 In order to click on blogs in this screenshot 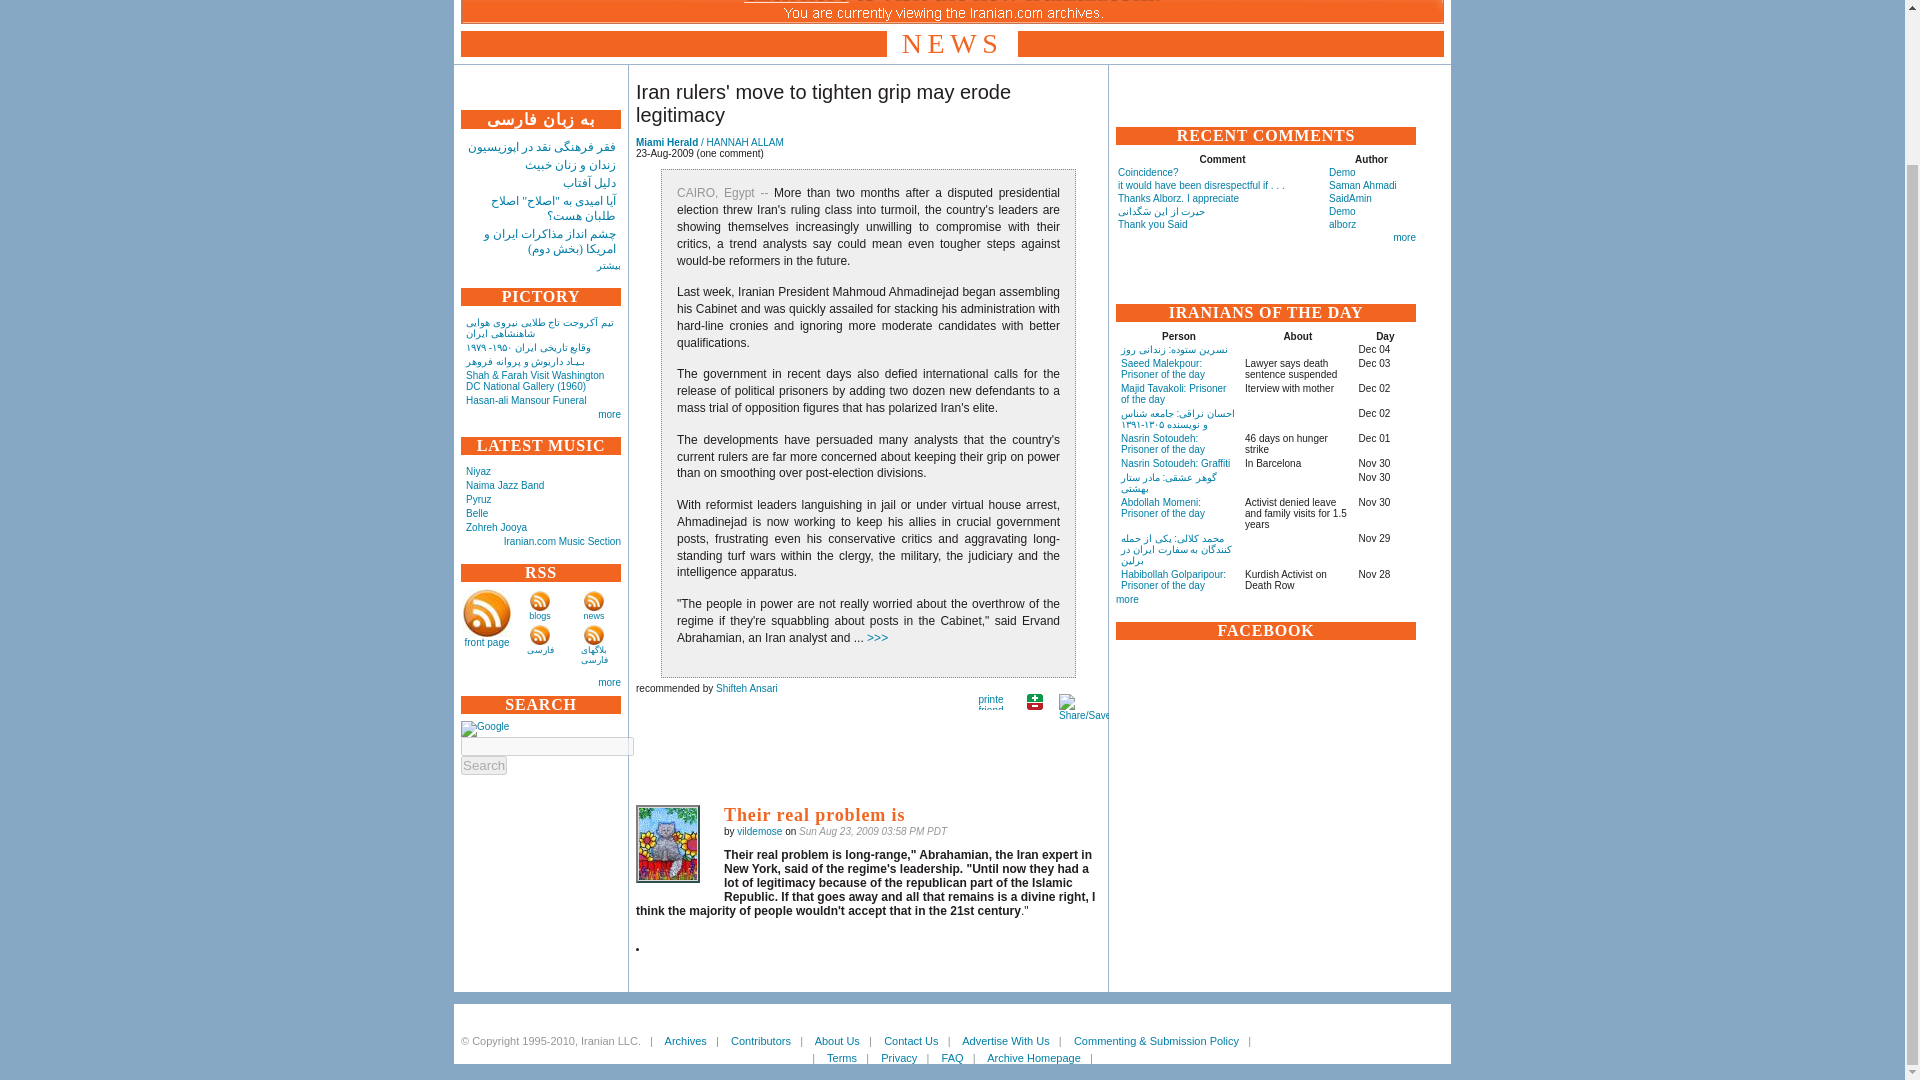, I will do `click(540, 616)`.